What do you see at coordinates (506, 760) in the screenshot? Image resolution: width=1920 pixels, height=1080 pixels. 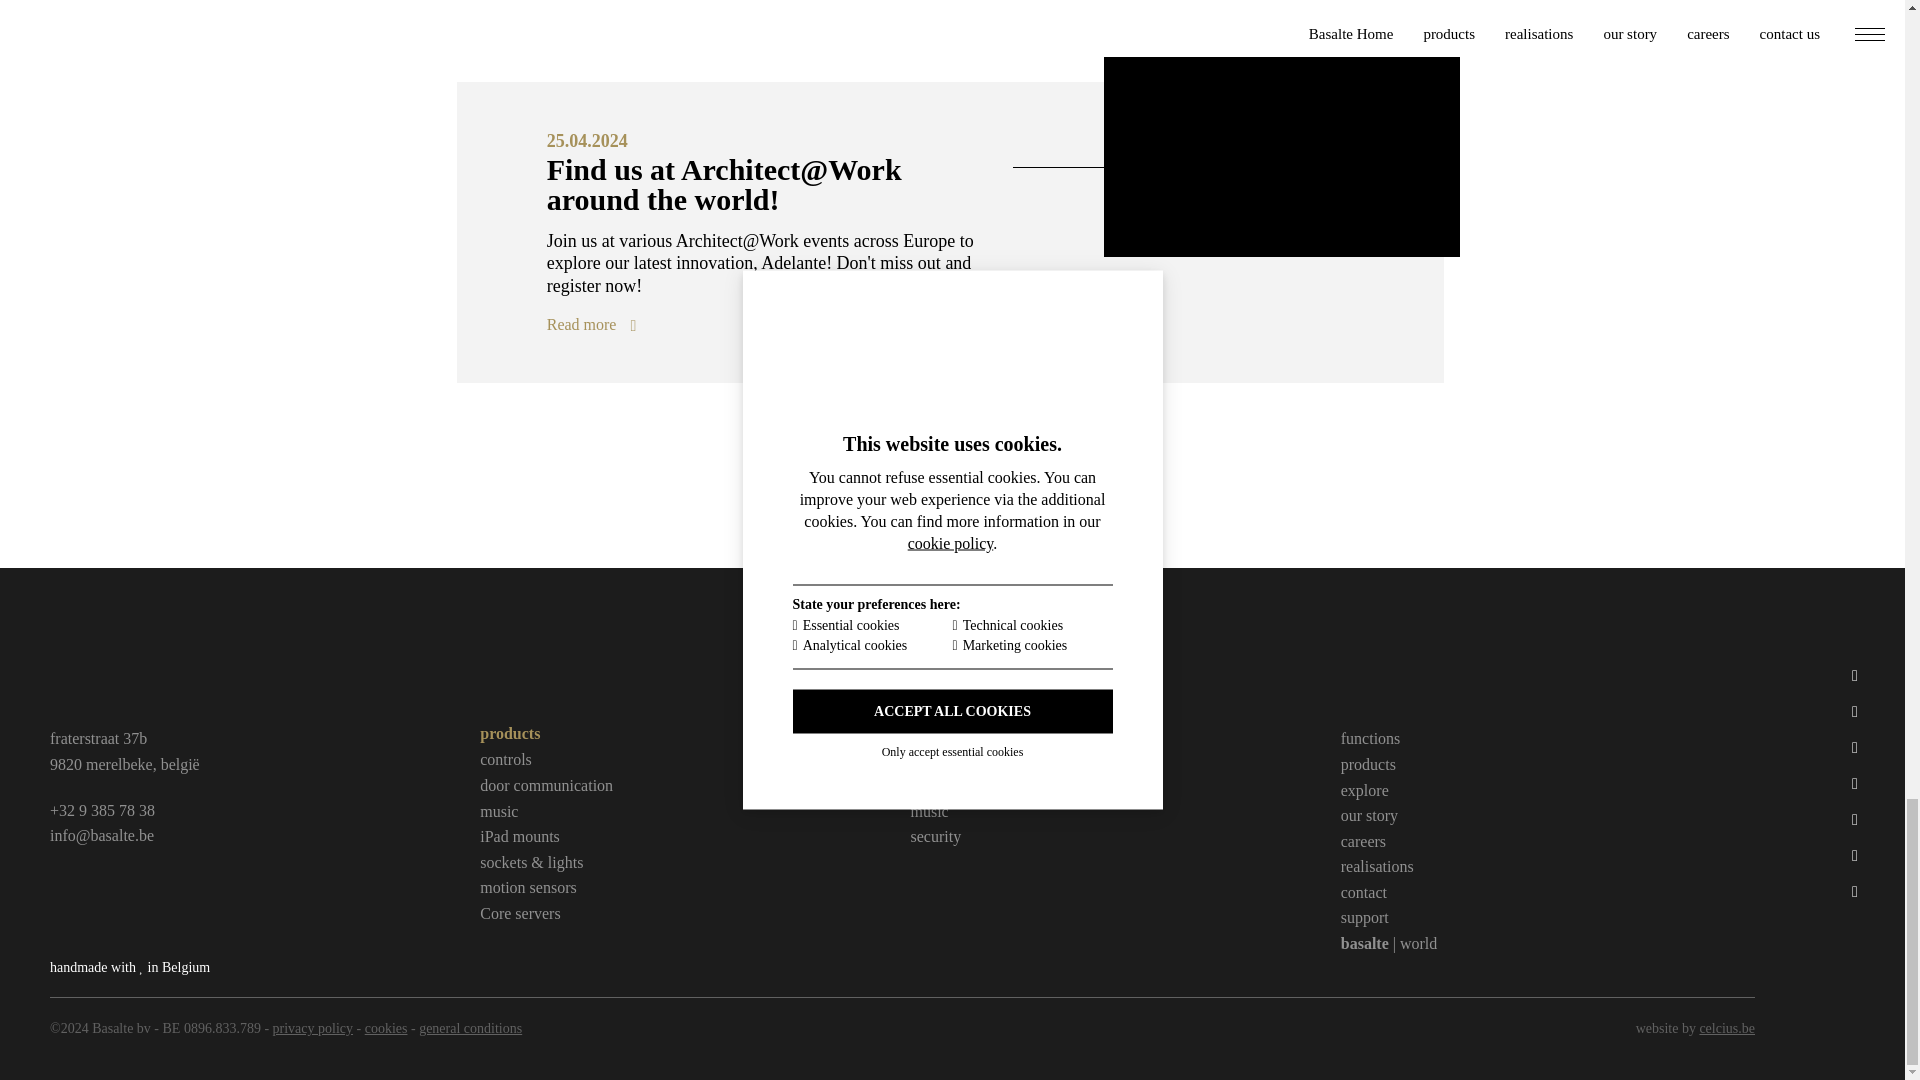 I see `controls` at bounding box center [506, 760].